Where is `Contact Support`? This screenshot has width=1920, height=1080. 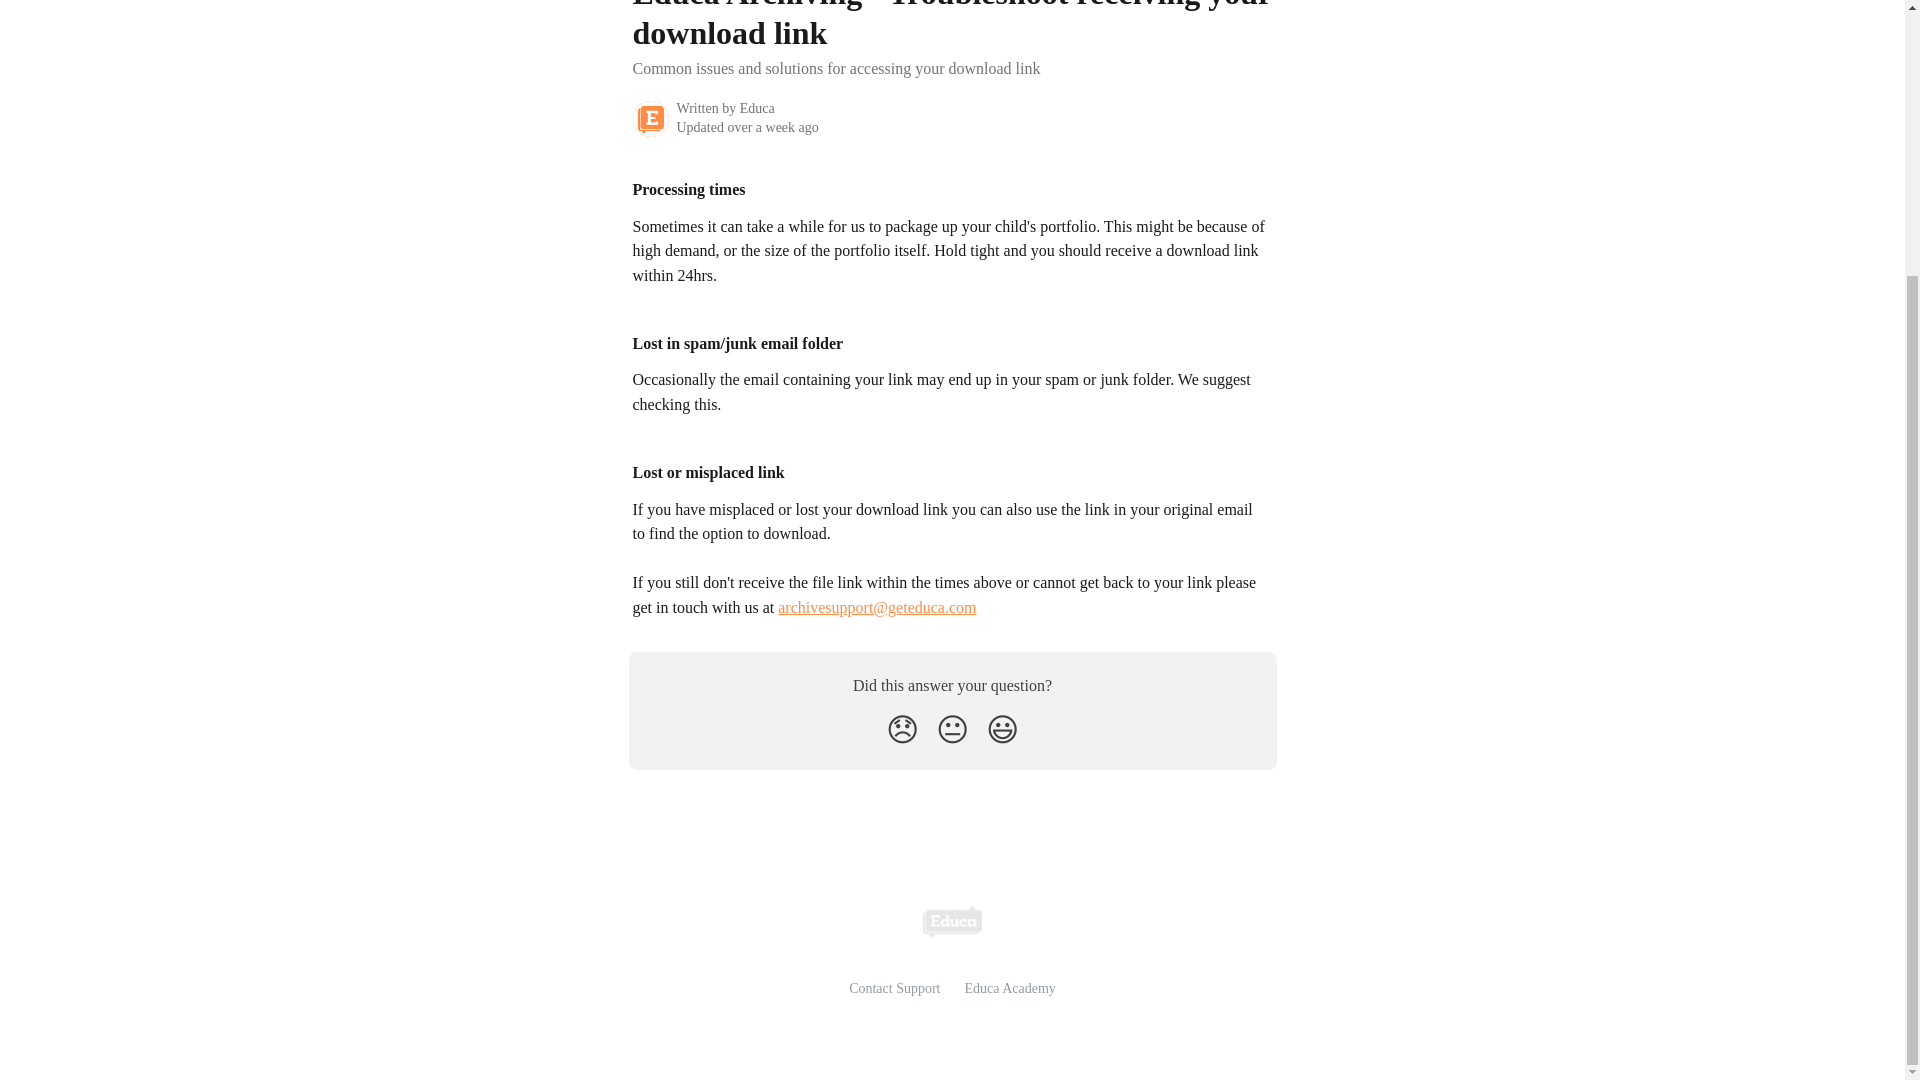 Contact Support is located at coordinates (894, 988).